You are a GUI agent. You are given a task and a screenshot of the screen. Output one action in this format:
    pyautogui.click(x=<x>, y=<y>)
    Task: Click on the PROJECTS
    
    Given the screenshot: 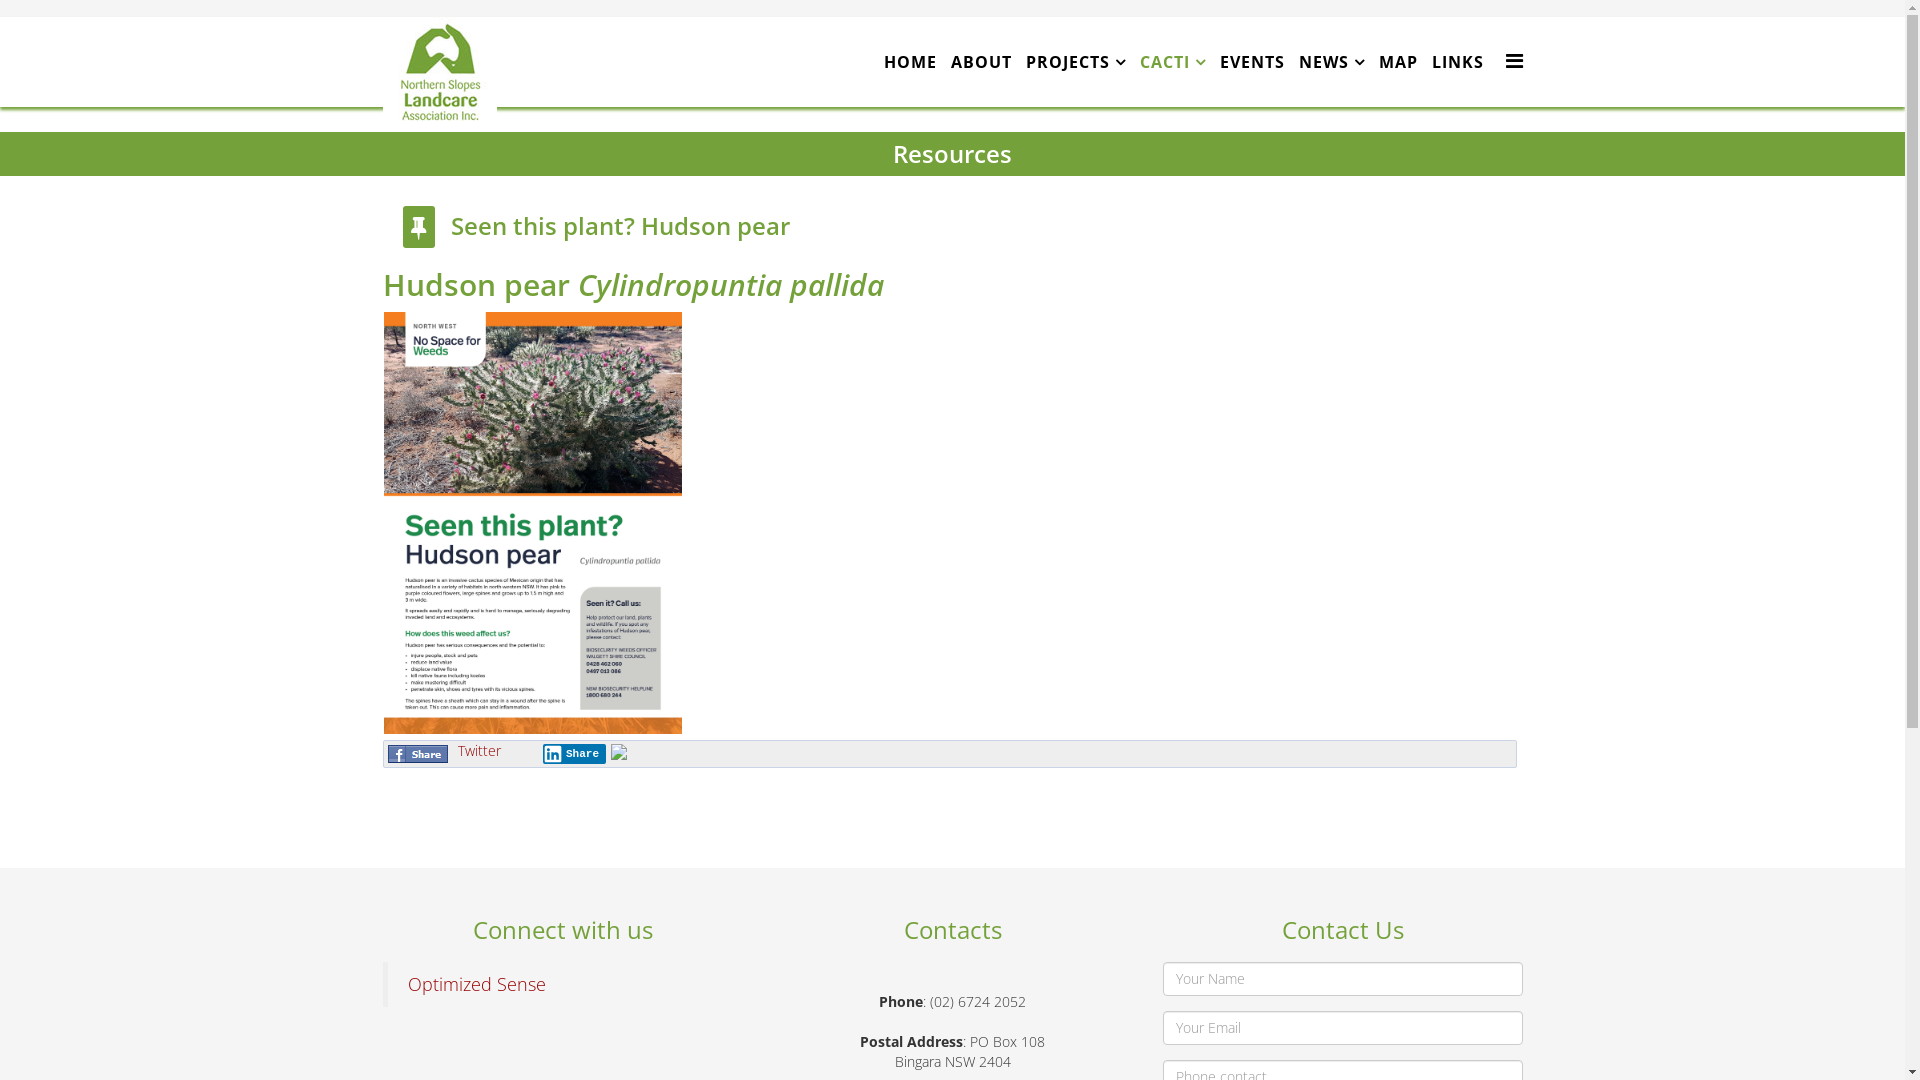 What is the action you would take?
    pyautogui.click(x=1074, y=62)
    